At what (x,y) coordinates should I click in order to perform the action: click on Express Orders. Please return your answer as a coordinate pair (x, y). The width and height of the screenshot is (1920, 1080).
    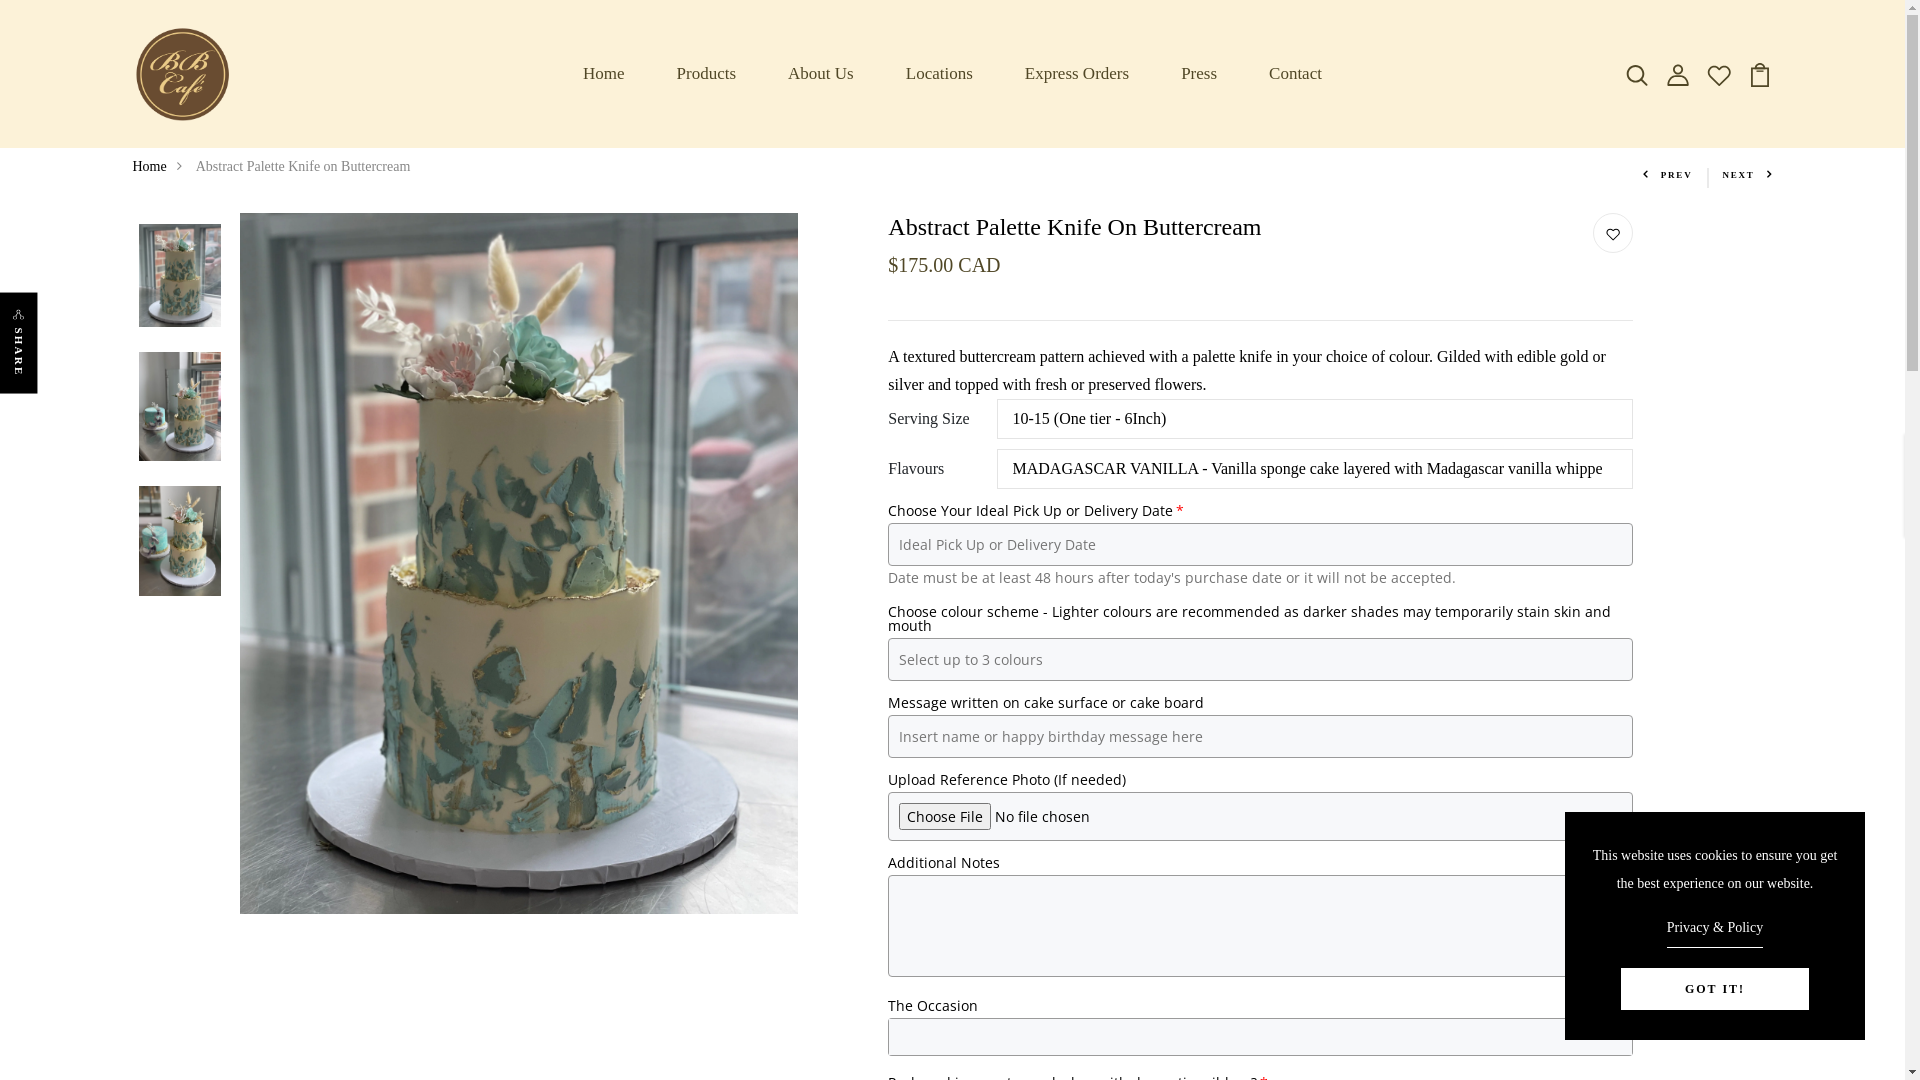
    Looking at the image, I should click on (1077, 74).